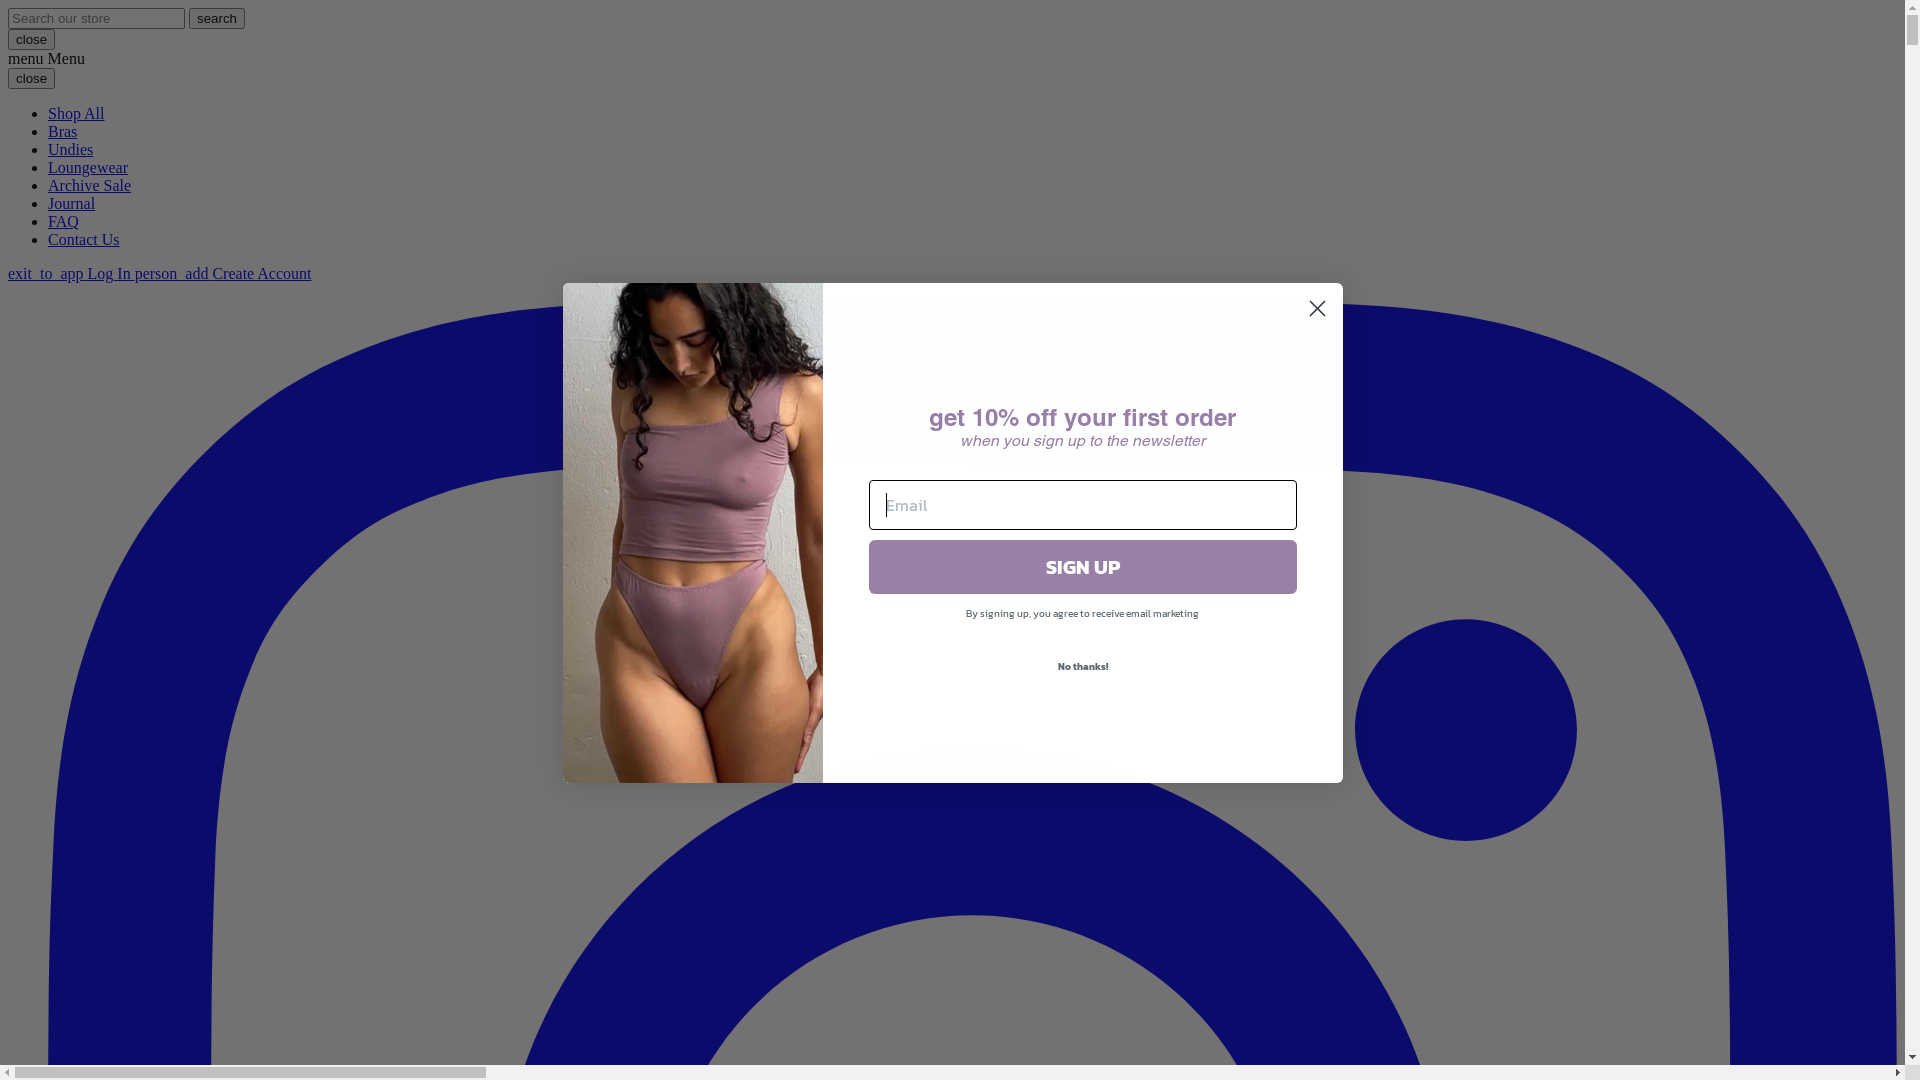 Image resolution: width=1920 pixels, height=1080 pixels. I want to click on Submit, so click(28, 10).